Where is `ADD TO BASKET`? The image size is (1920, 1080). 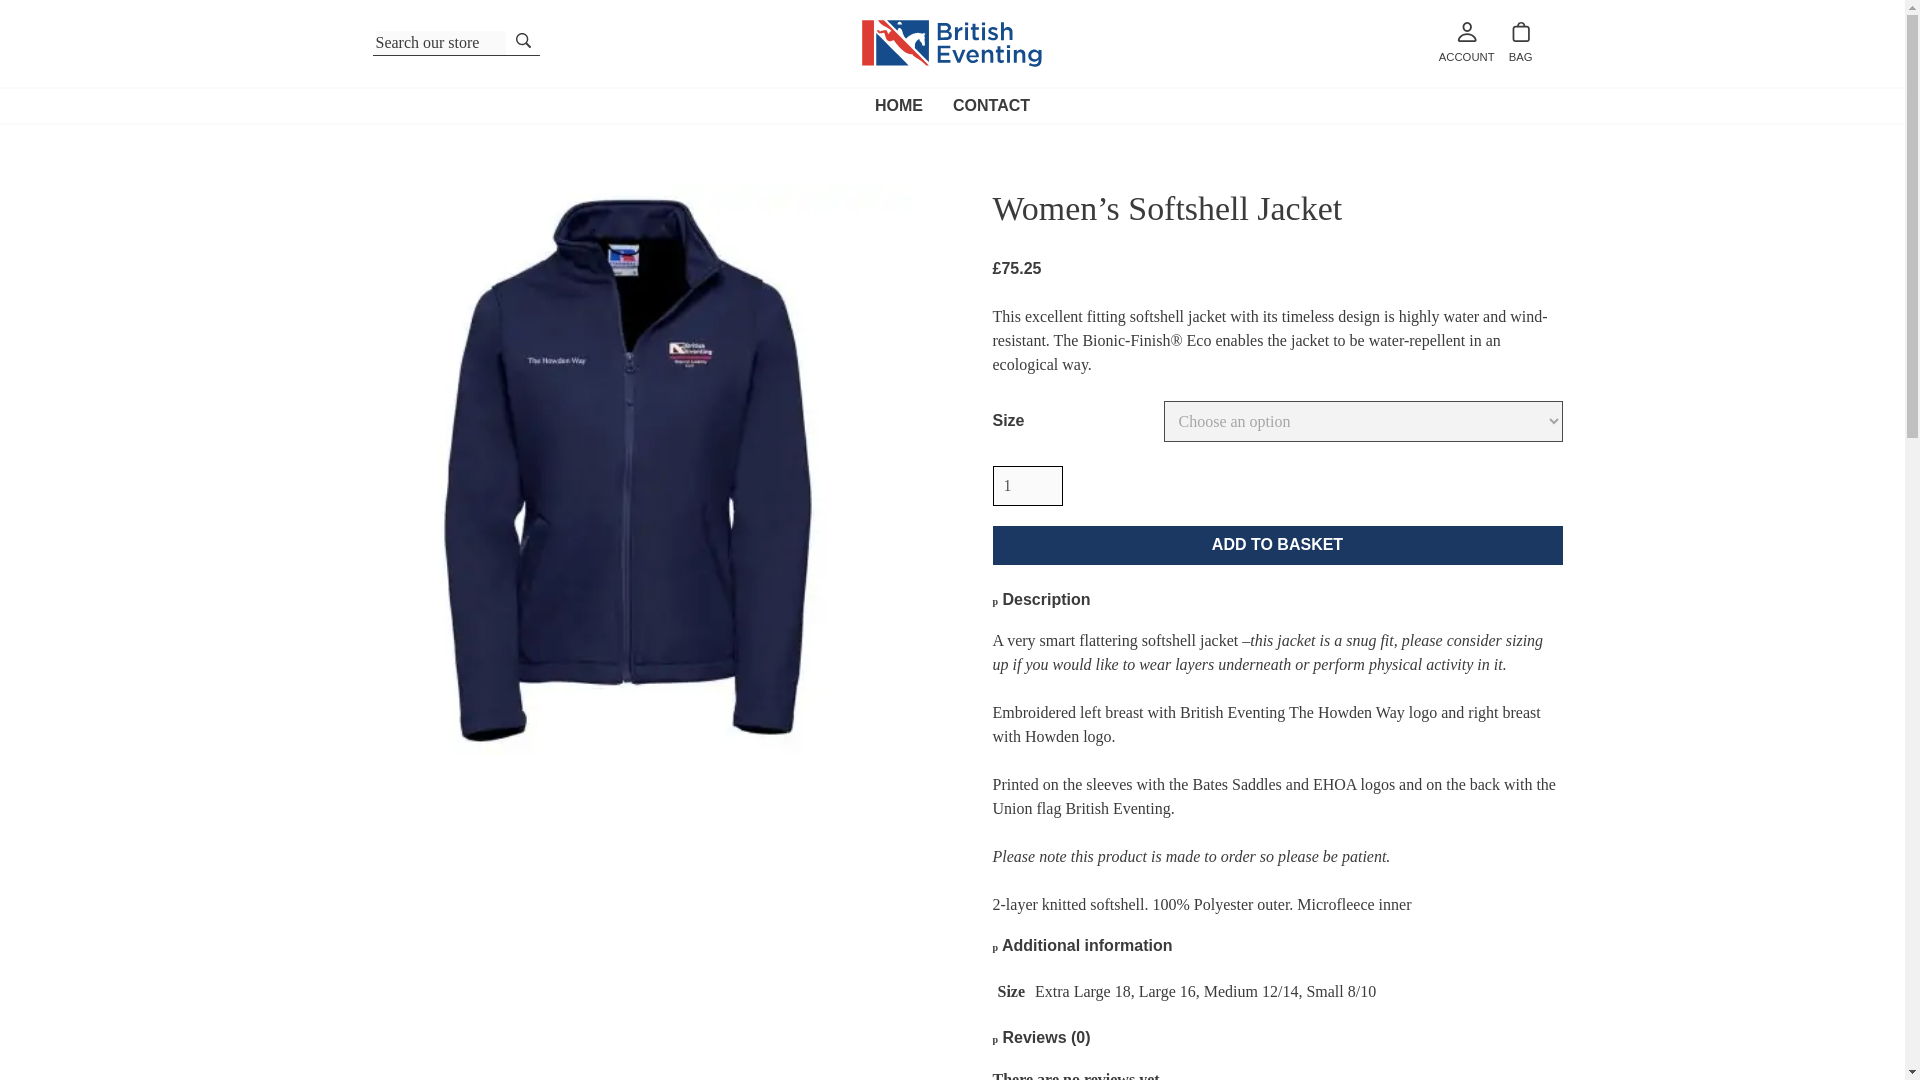 ADD TO BASKET is located at coordinates (1277, 544).